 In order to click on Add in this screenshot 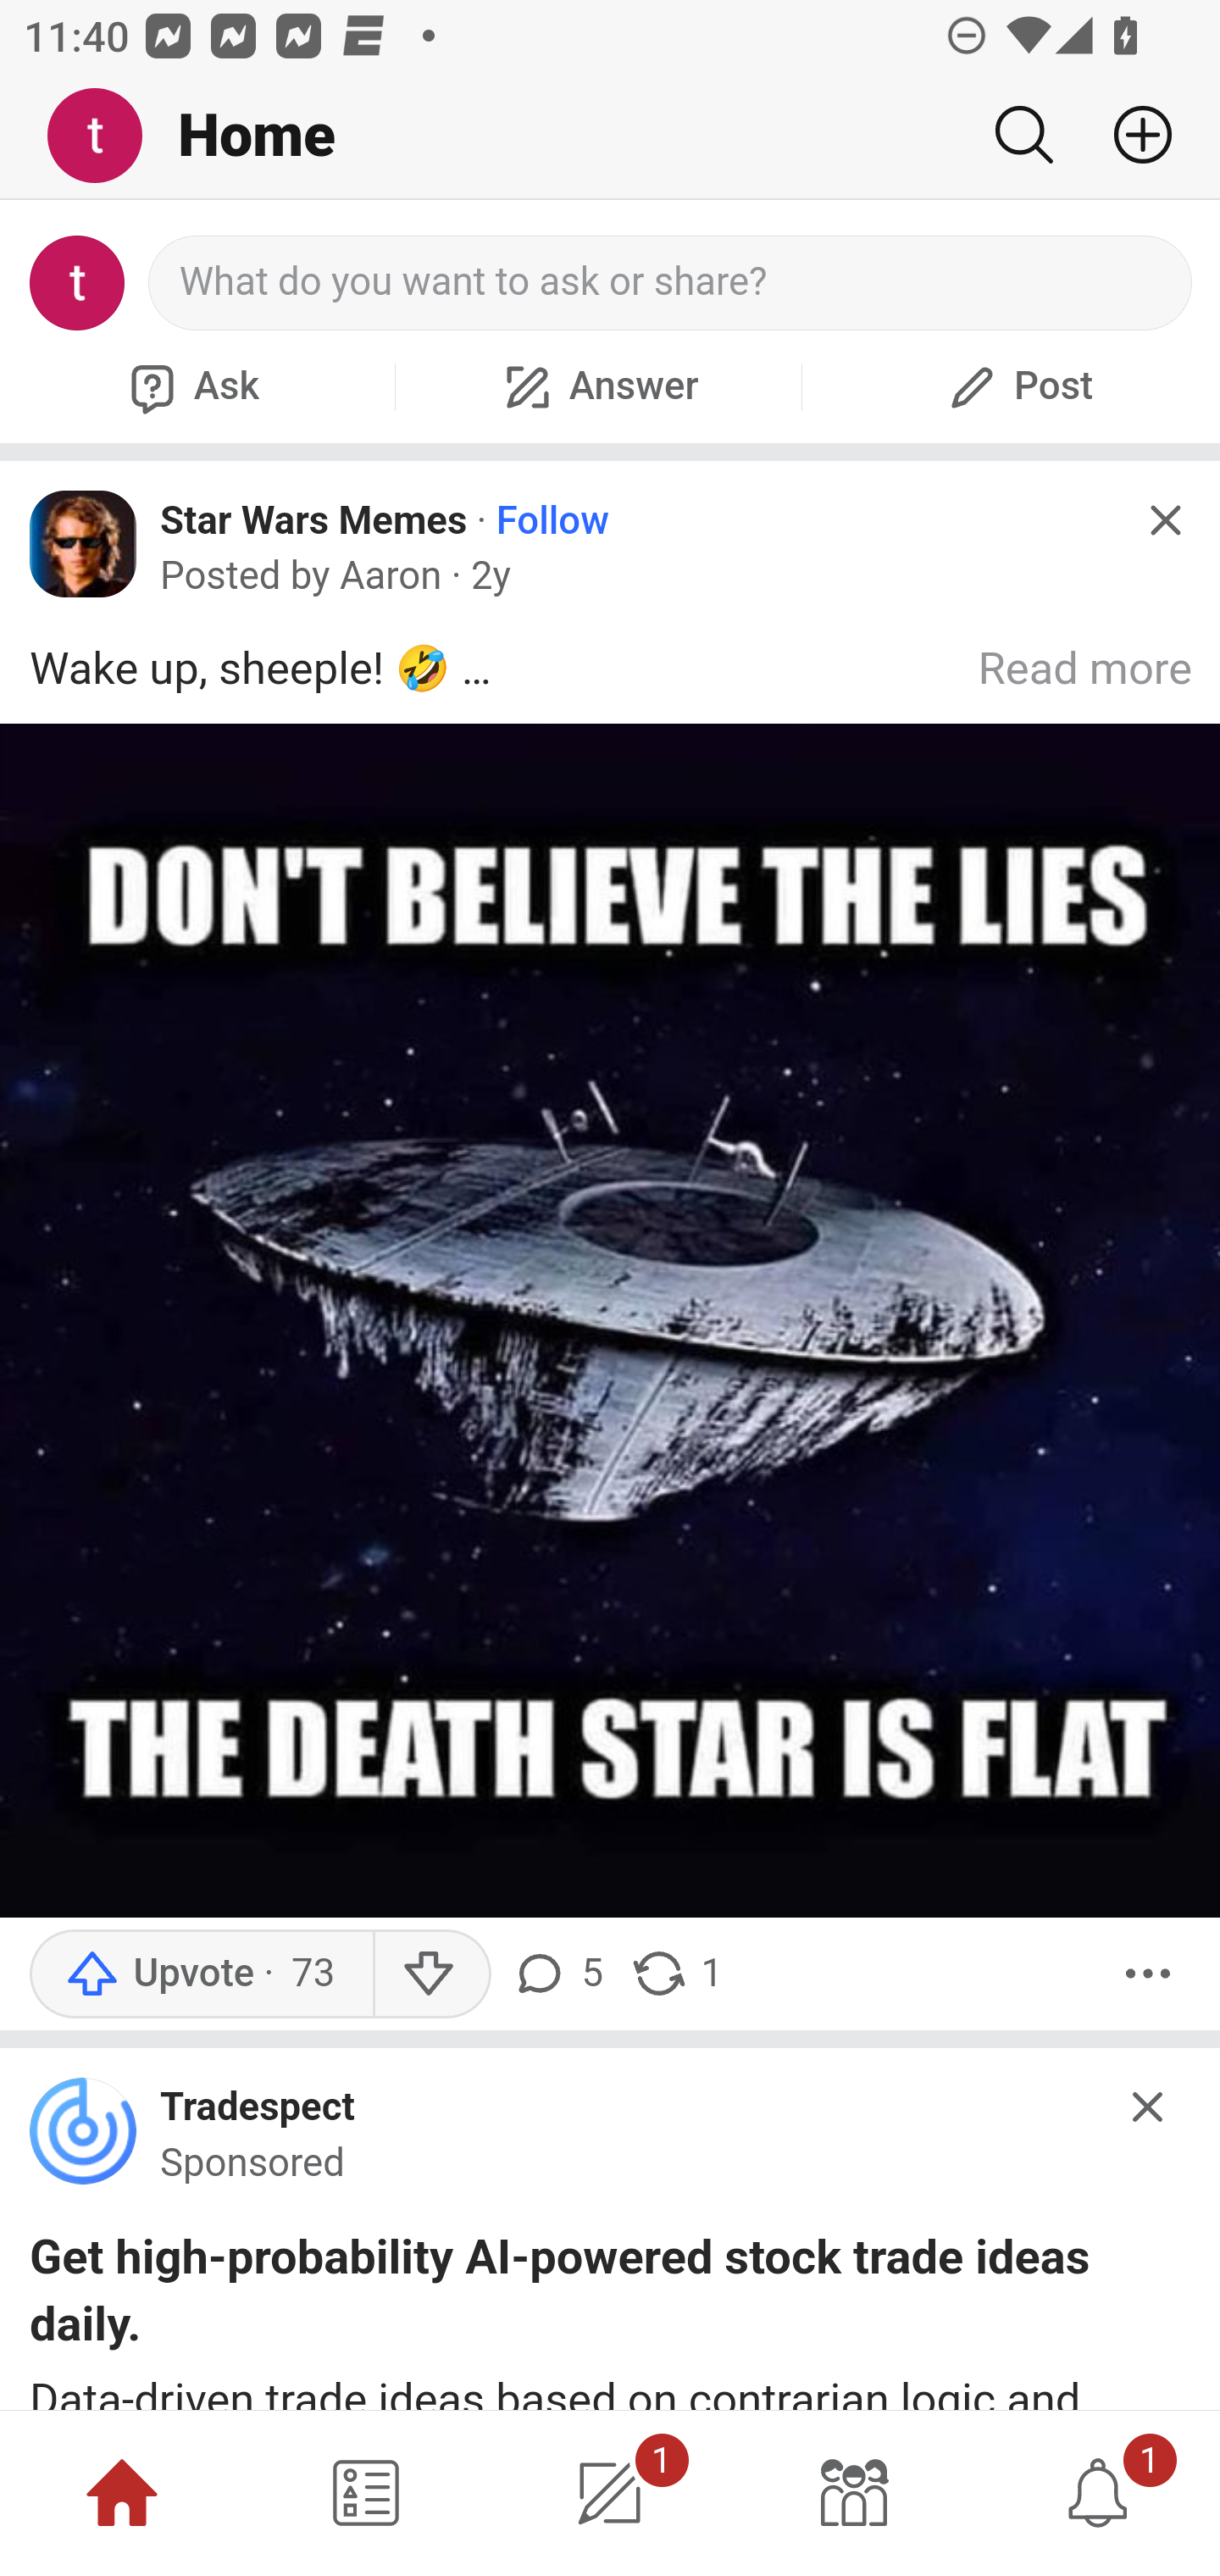, I will do `click(1130, 135)`.